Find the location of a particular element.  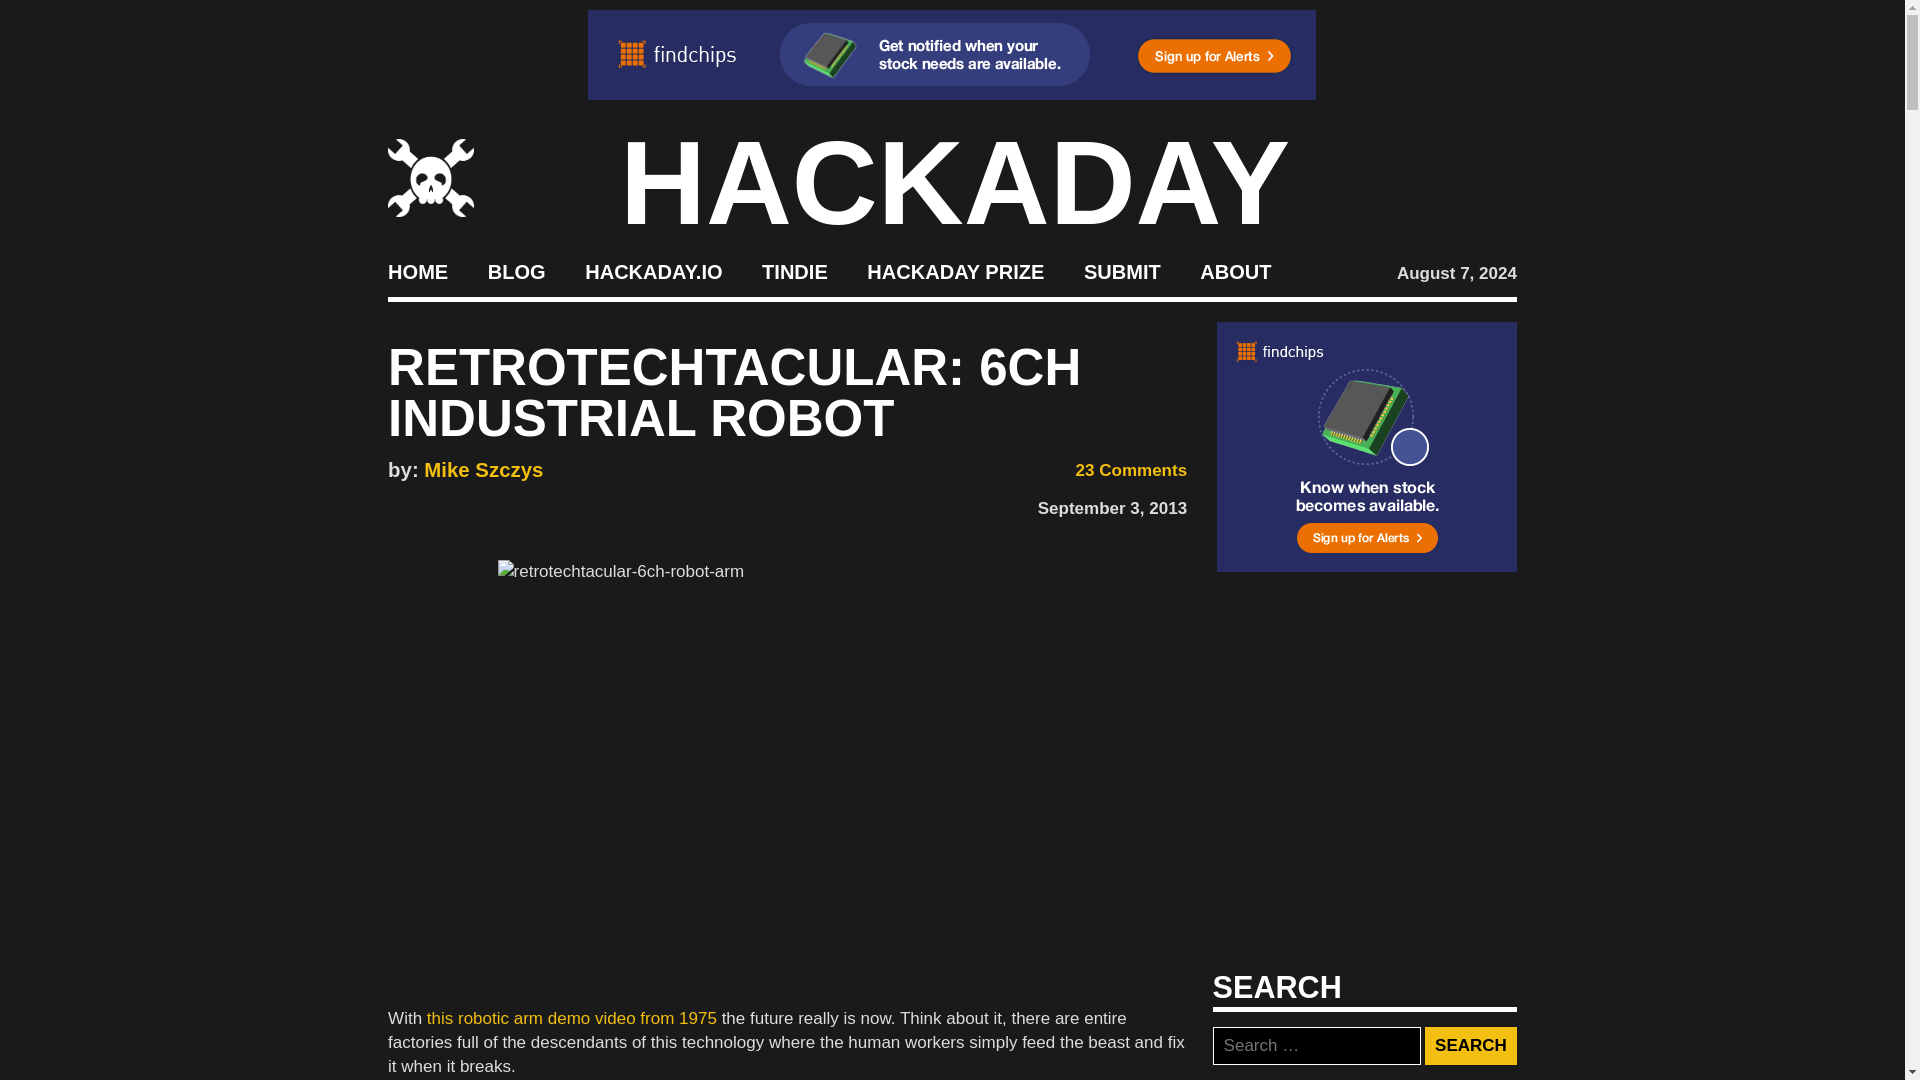

this robotic arm demo video from 1975 is located at coordinates (571, 1018).